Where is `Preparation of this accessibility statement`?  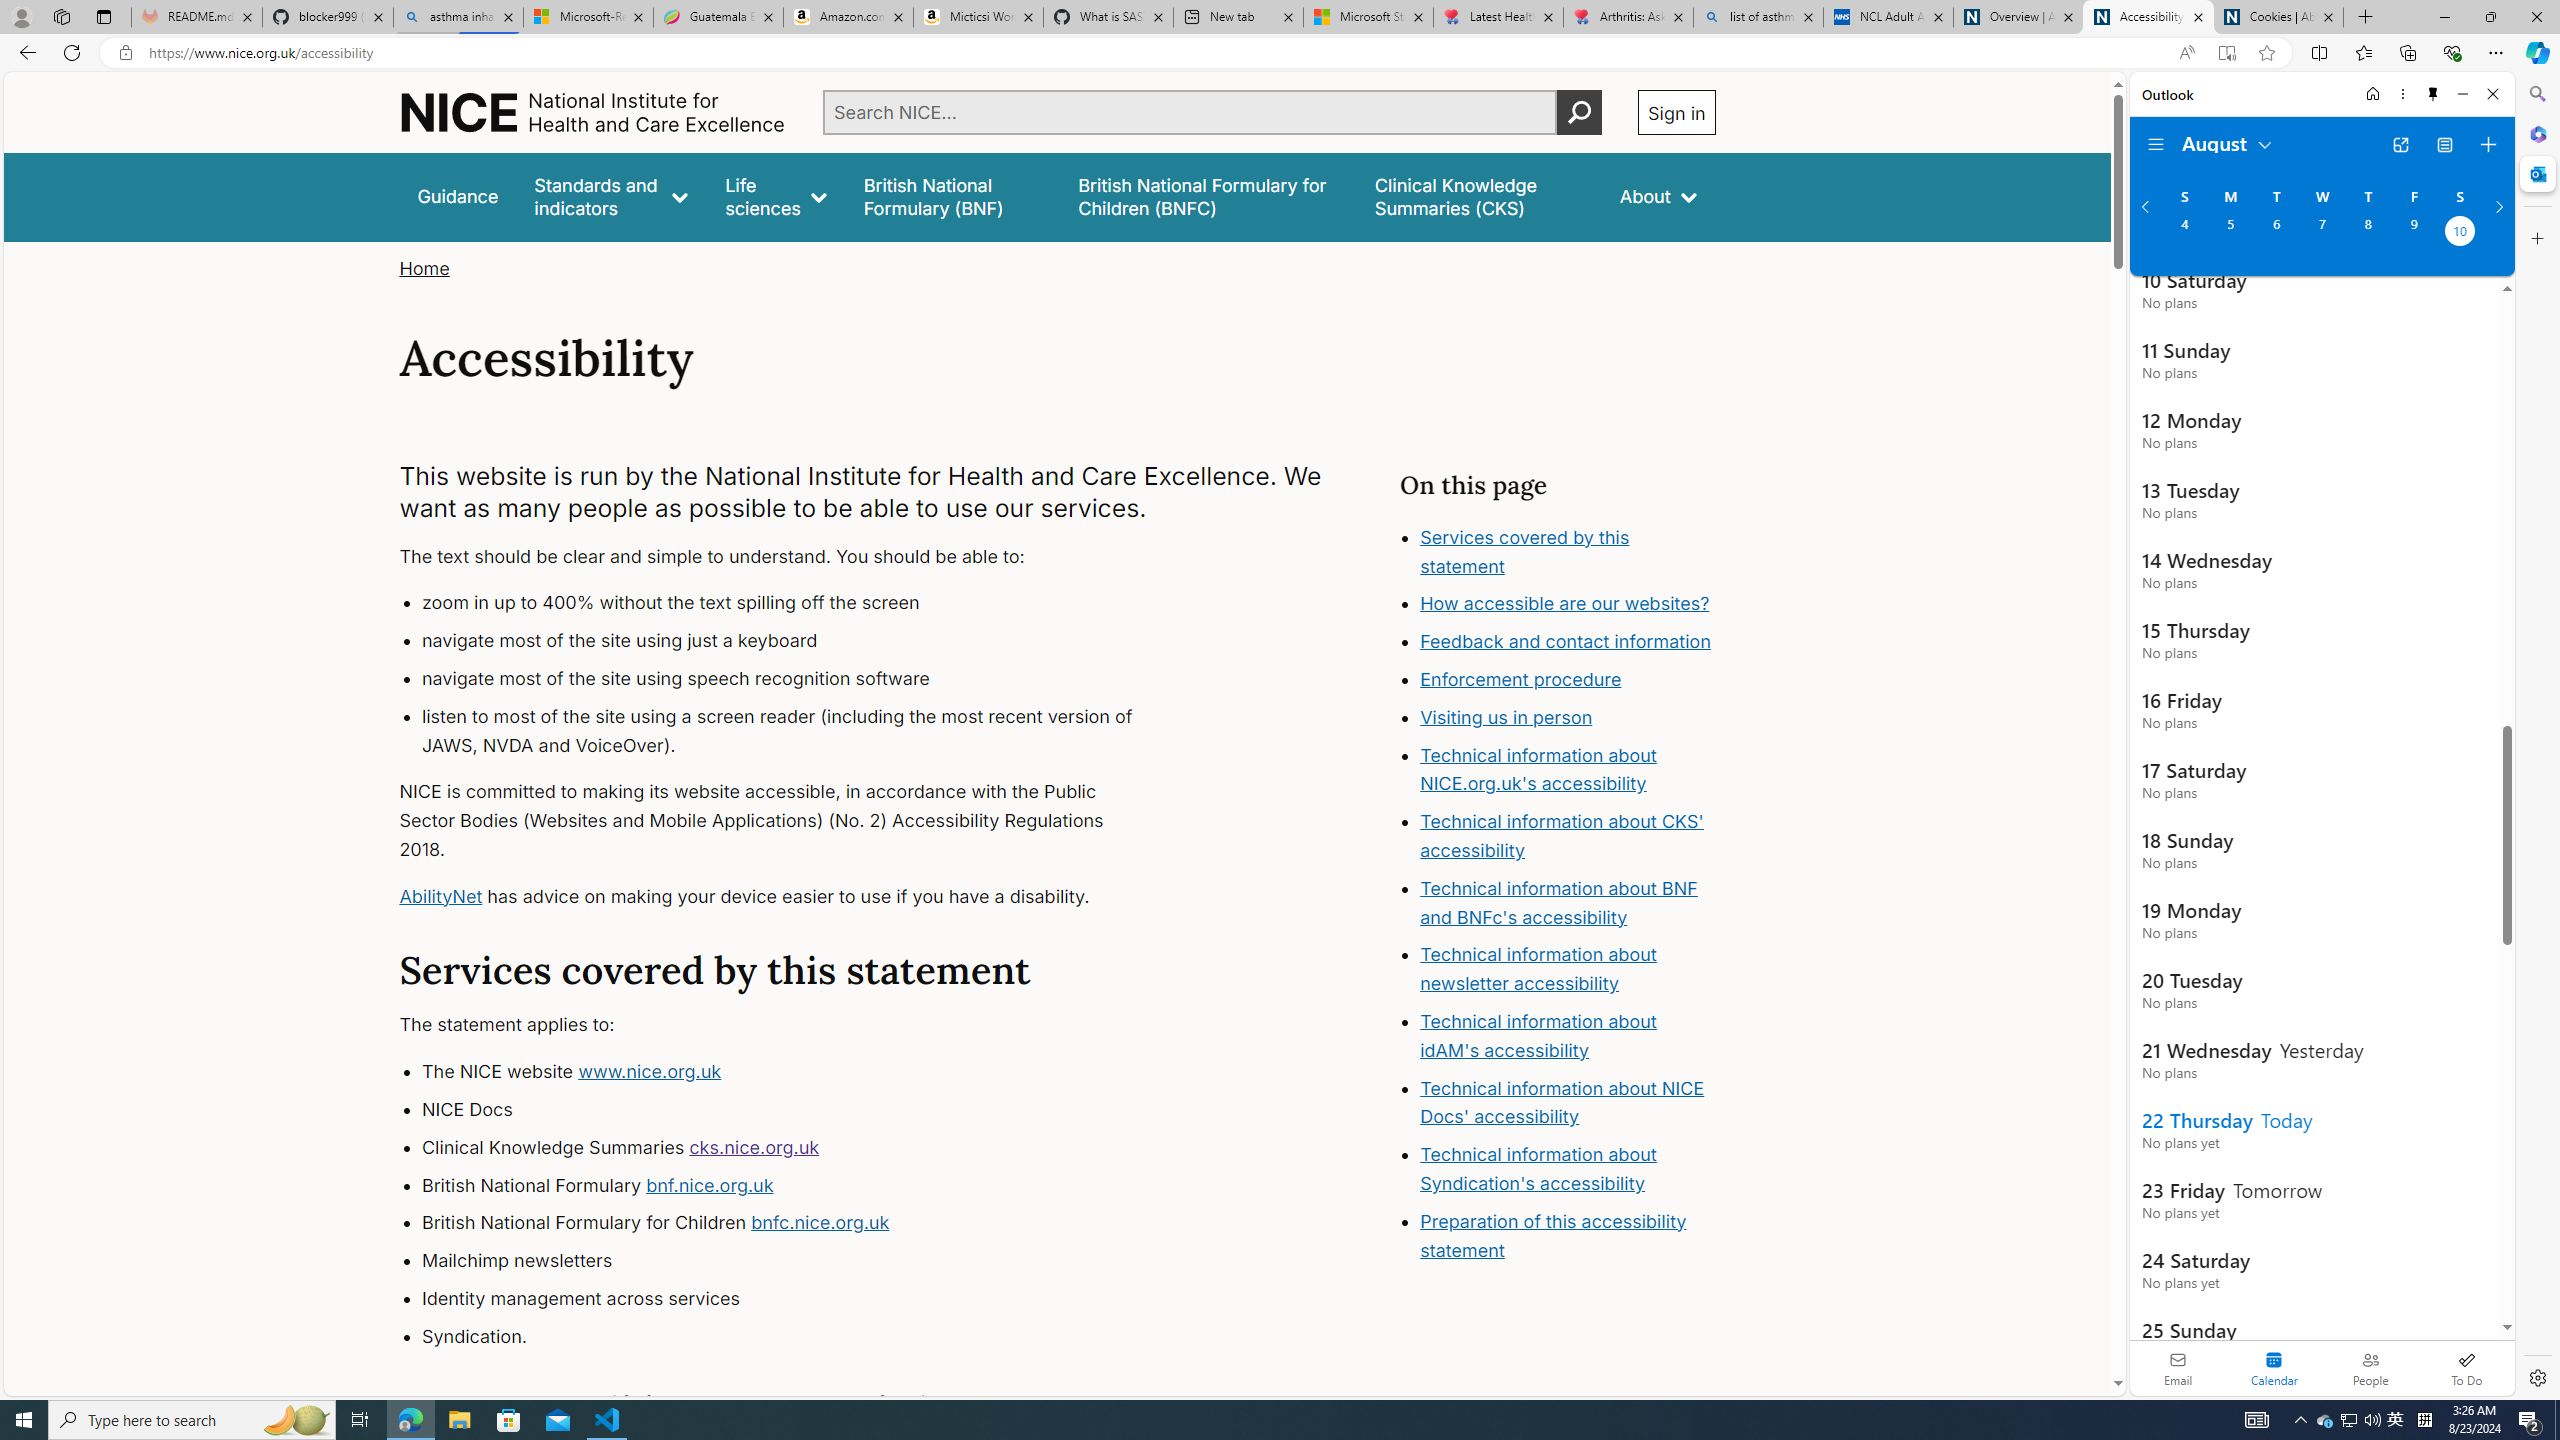
Preparation of this accessibility statement is located at coordinates (1554, 1235).